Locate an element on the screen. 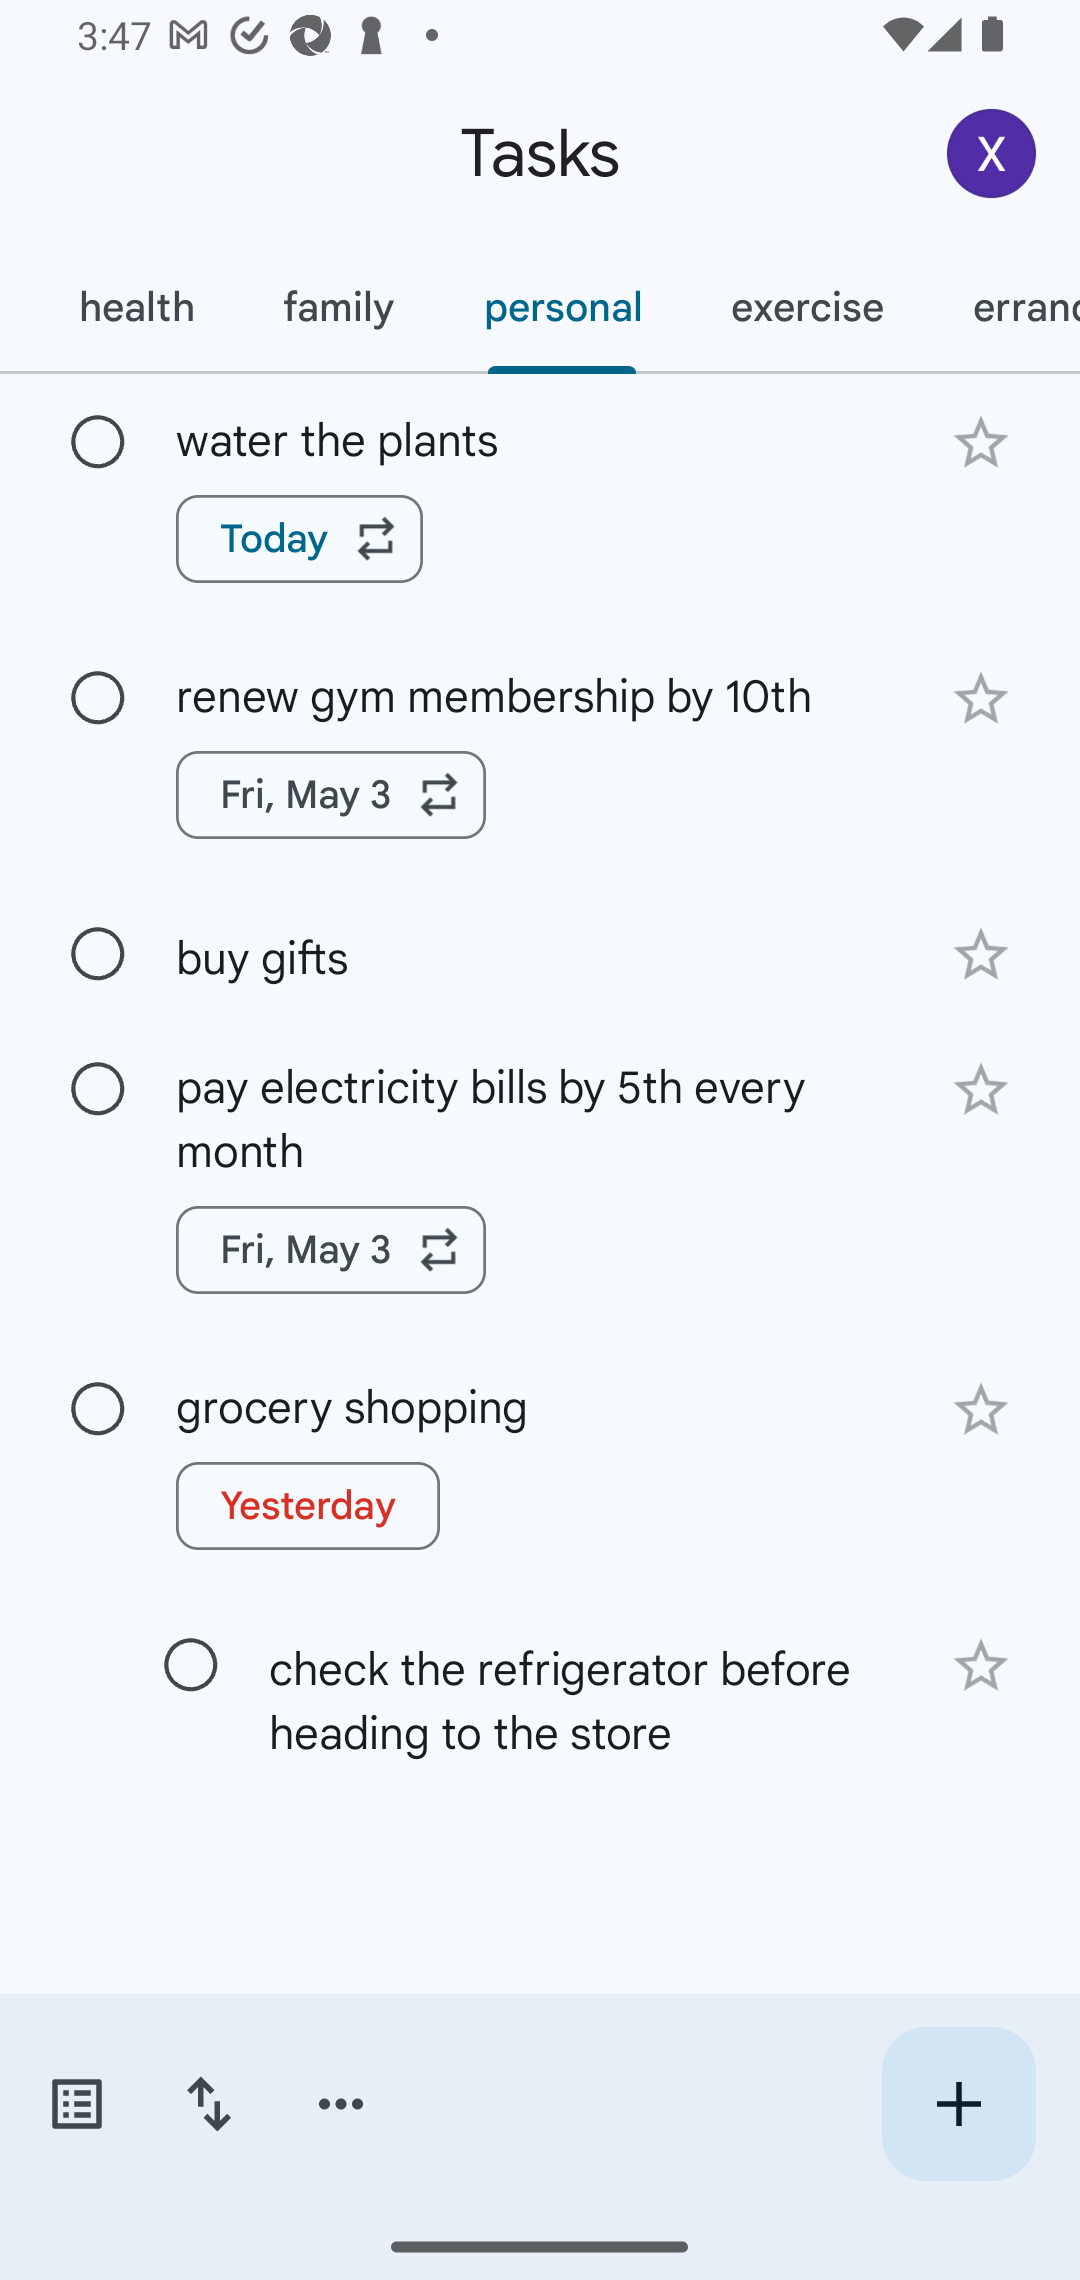 The width and height of the screenshot is (1080, 2280). Mark as complete is located at coordinates (98, 1090).